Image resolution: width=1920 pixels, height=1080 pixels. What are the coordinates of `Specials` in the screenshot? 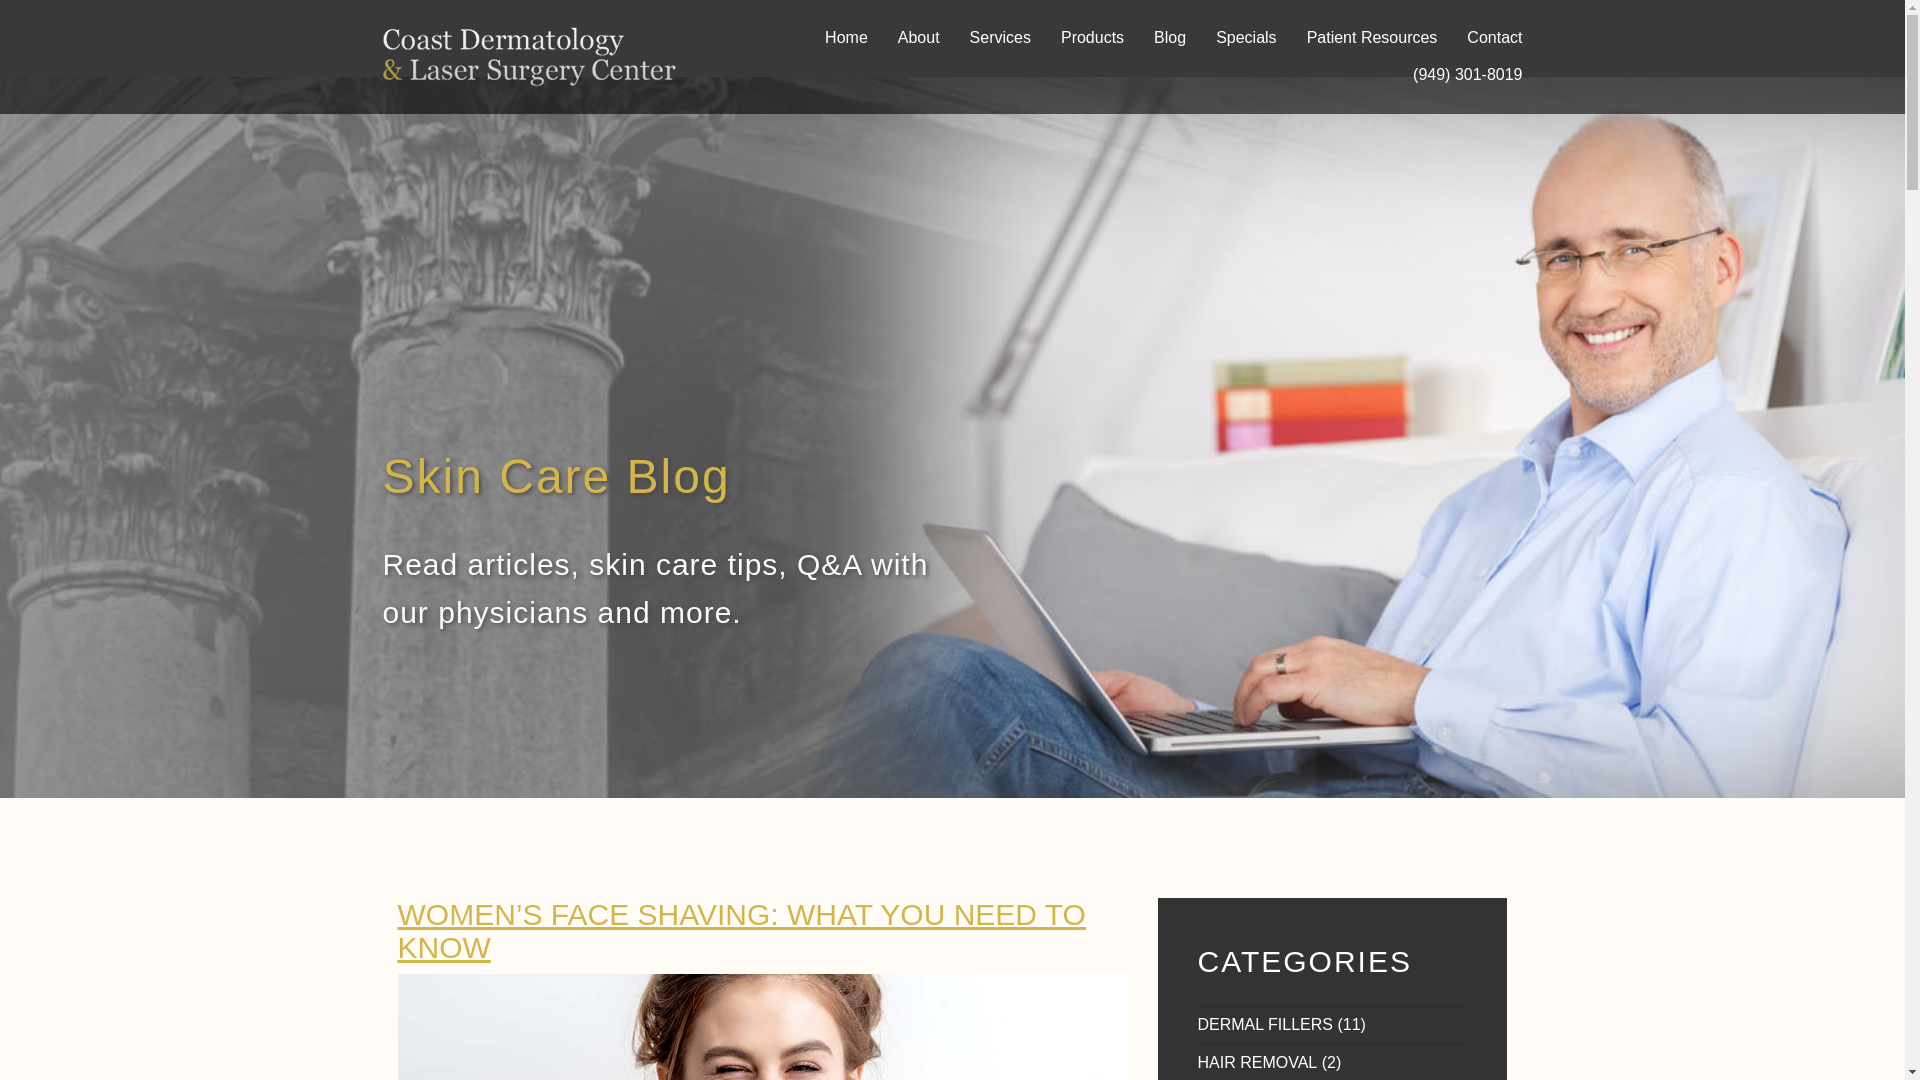 It's located at (1246, 38).